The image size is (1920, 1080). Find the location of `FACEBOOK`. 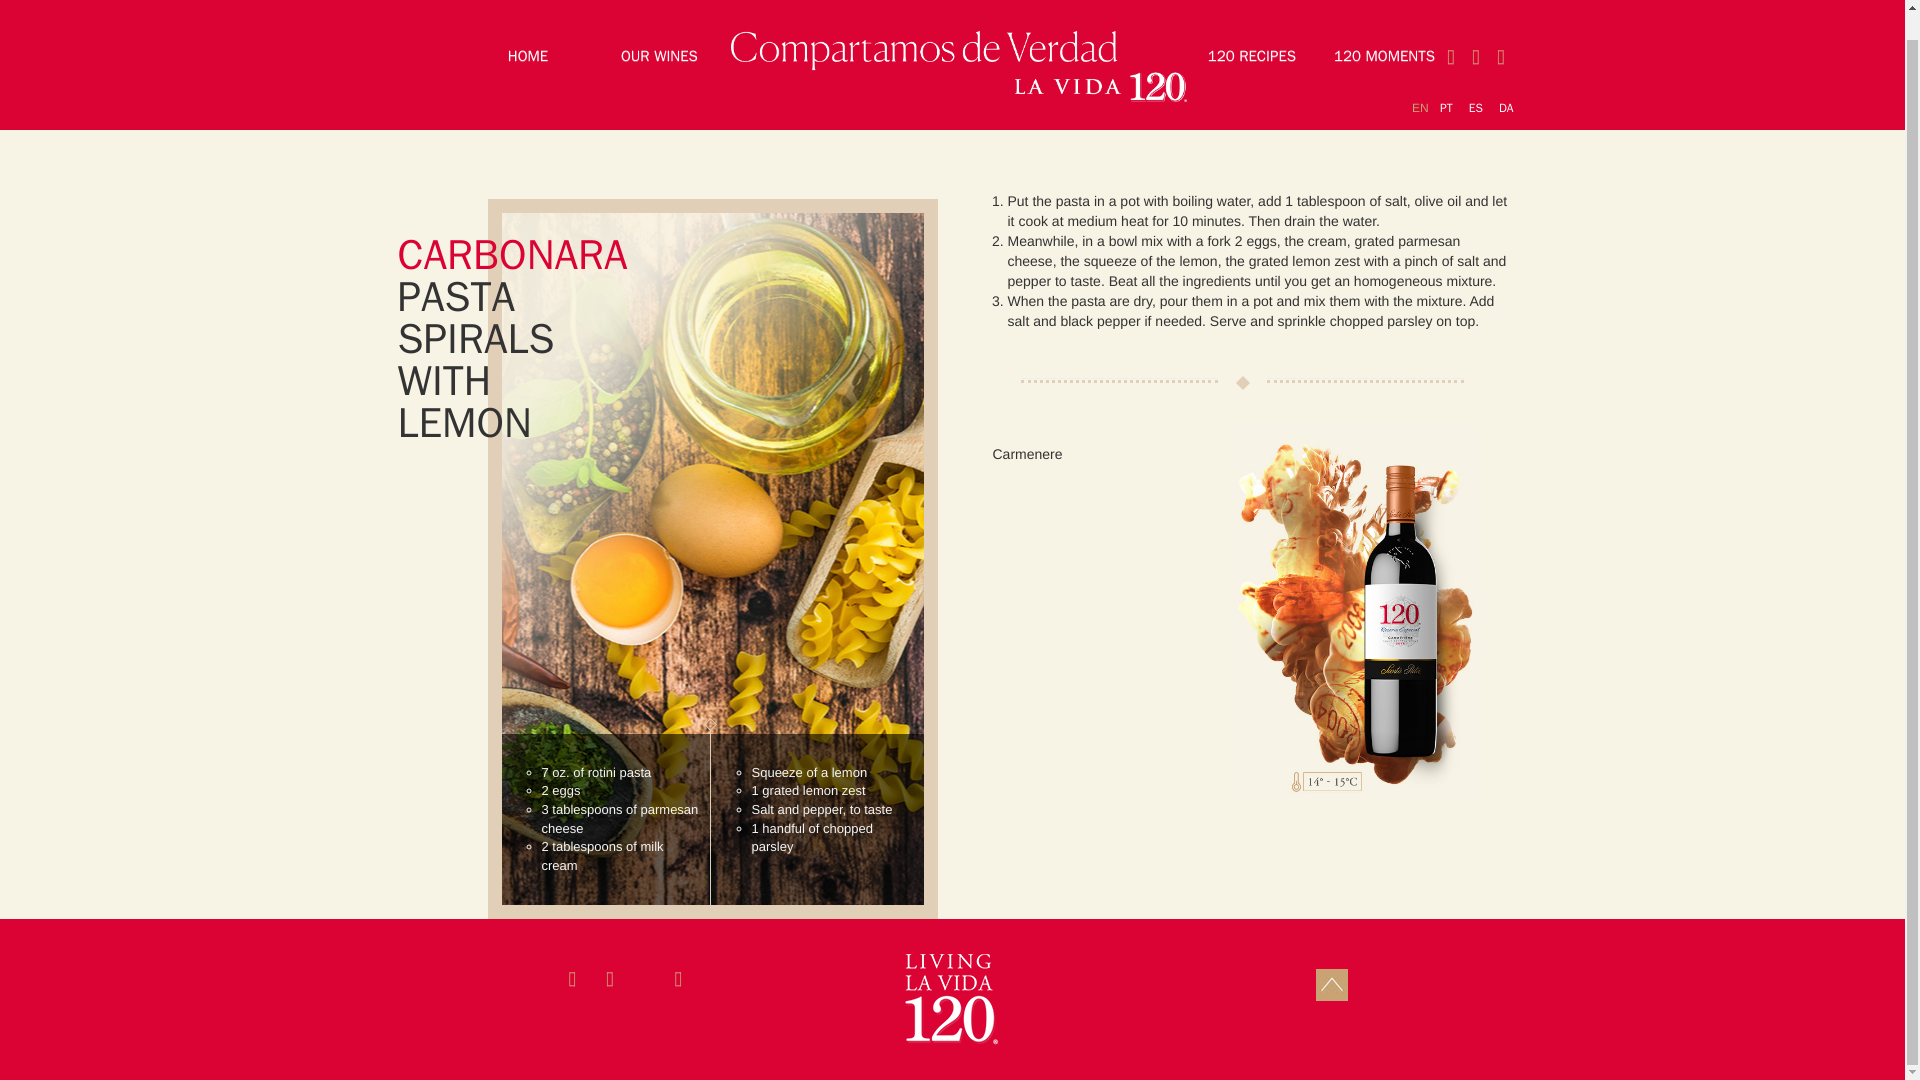

FACEBOOK is located at coordinates (1501, 31).